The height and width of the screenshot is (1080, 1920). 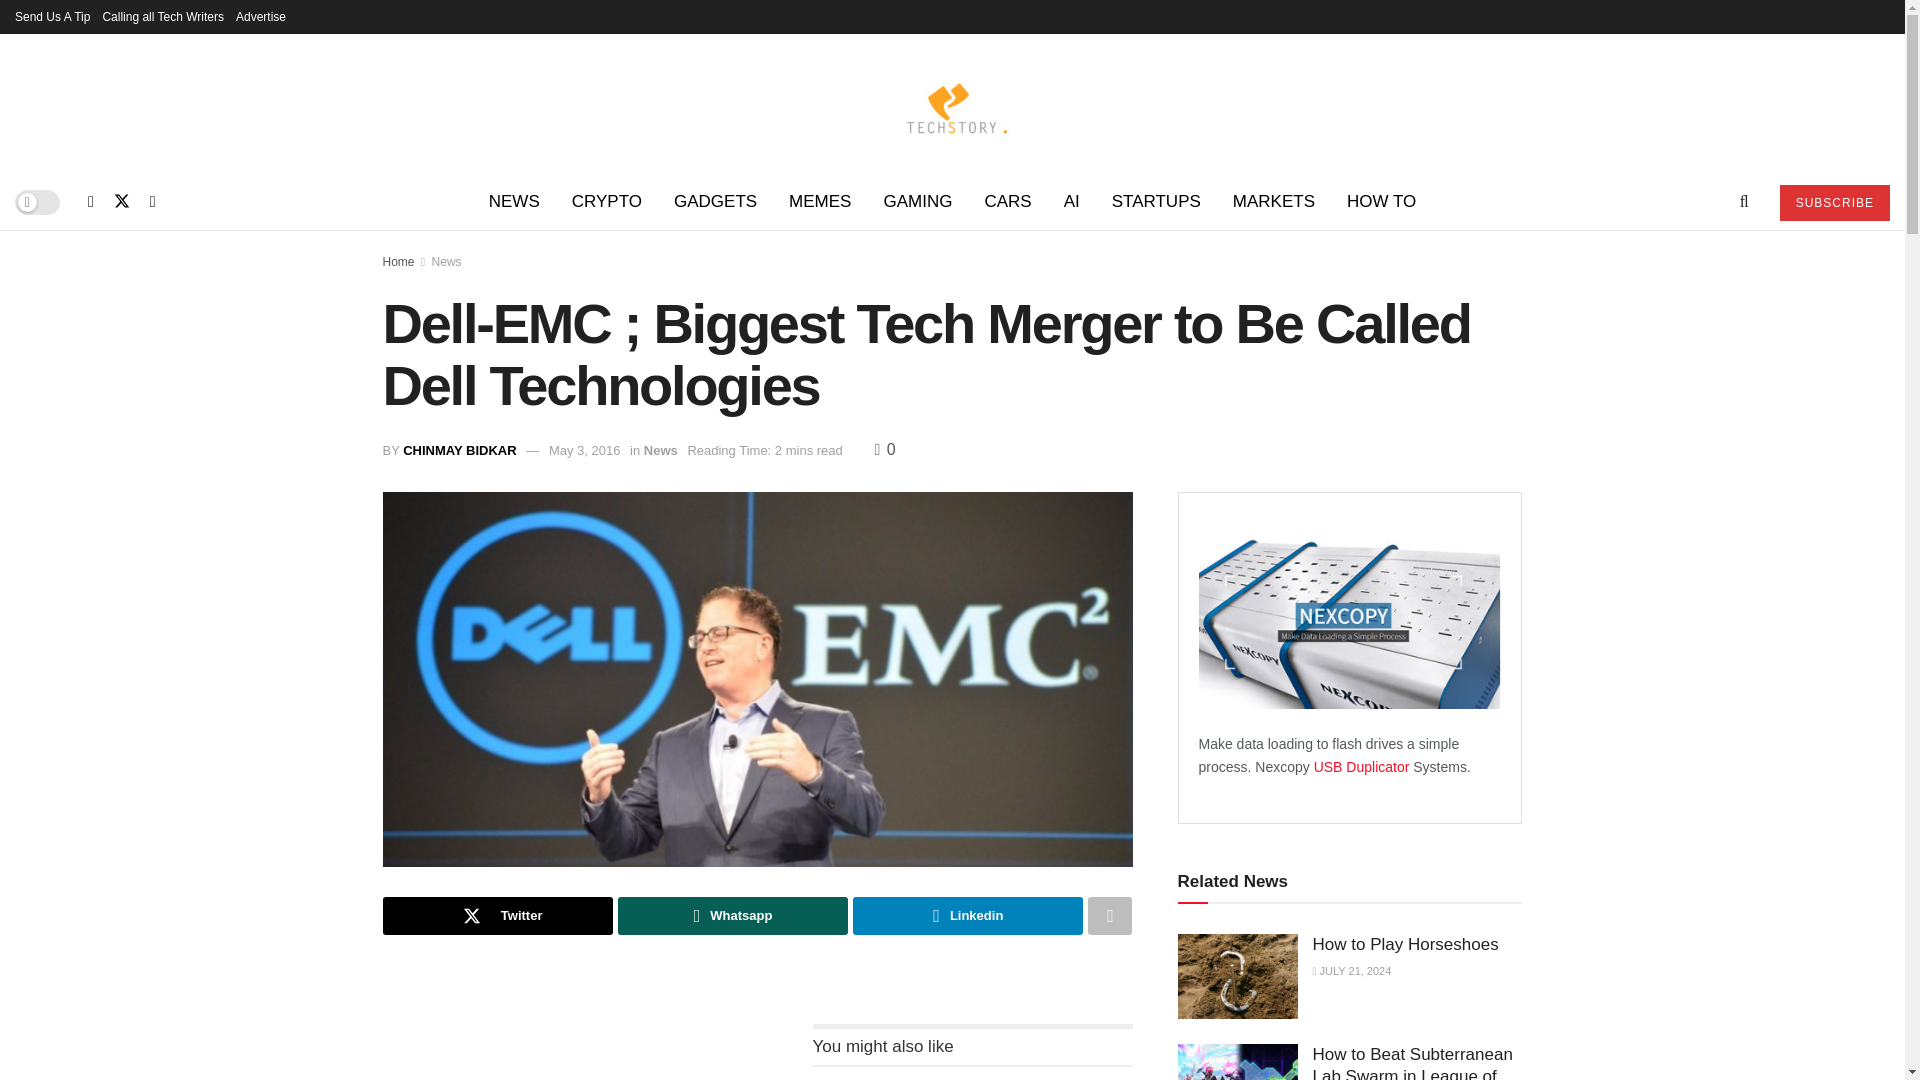 I want to click on STARTUPS, so click(x=1156, y=202).